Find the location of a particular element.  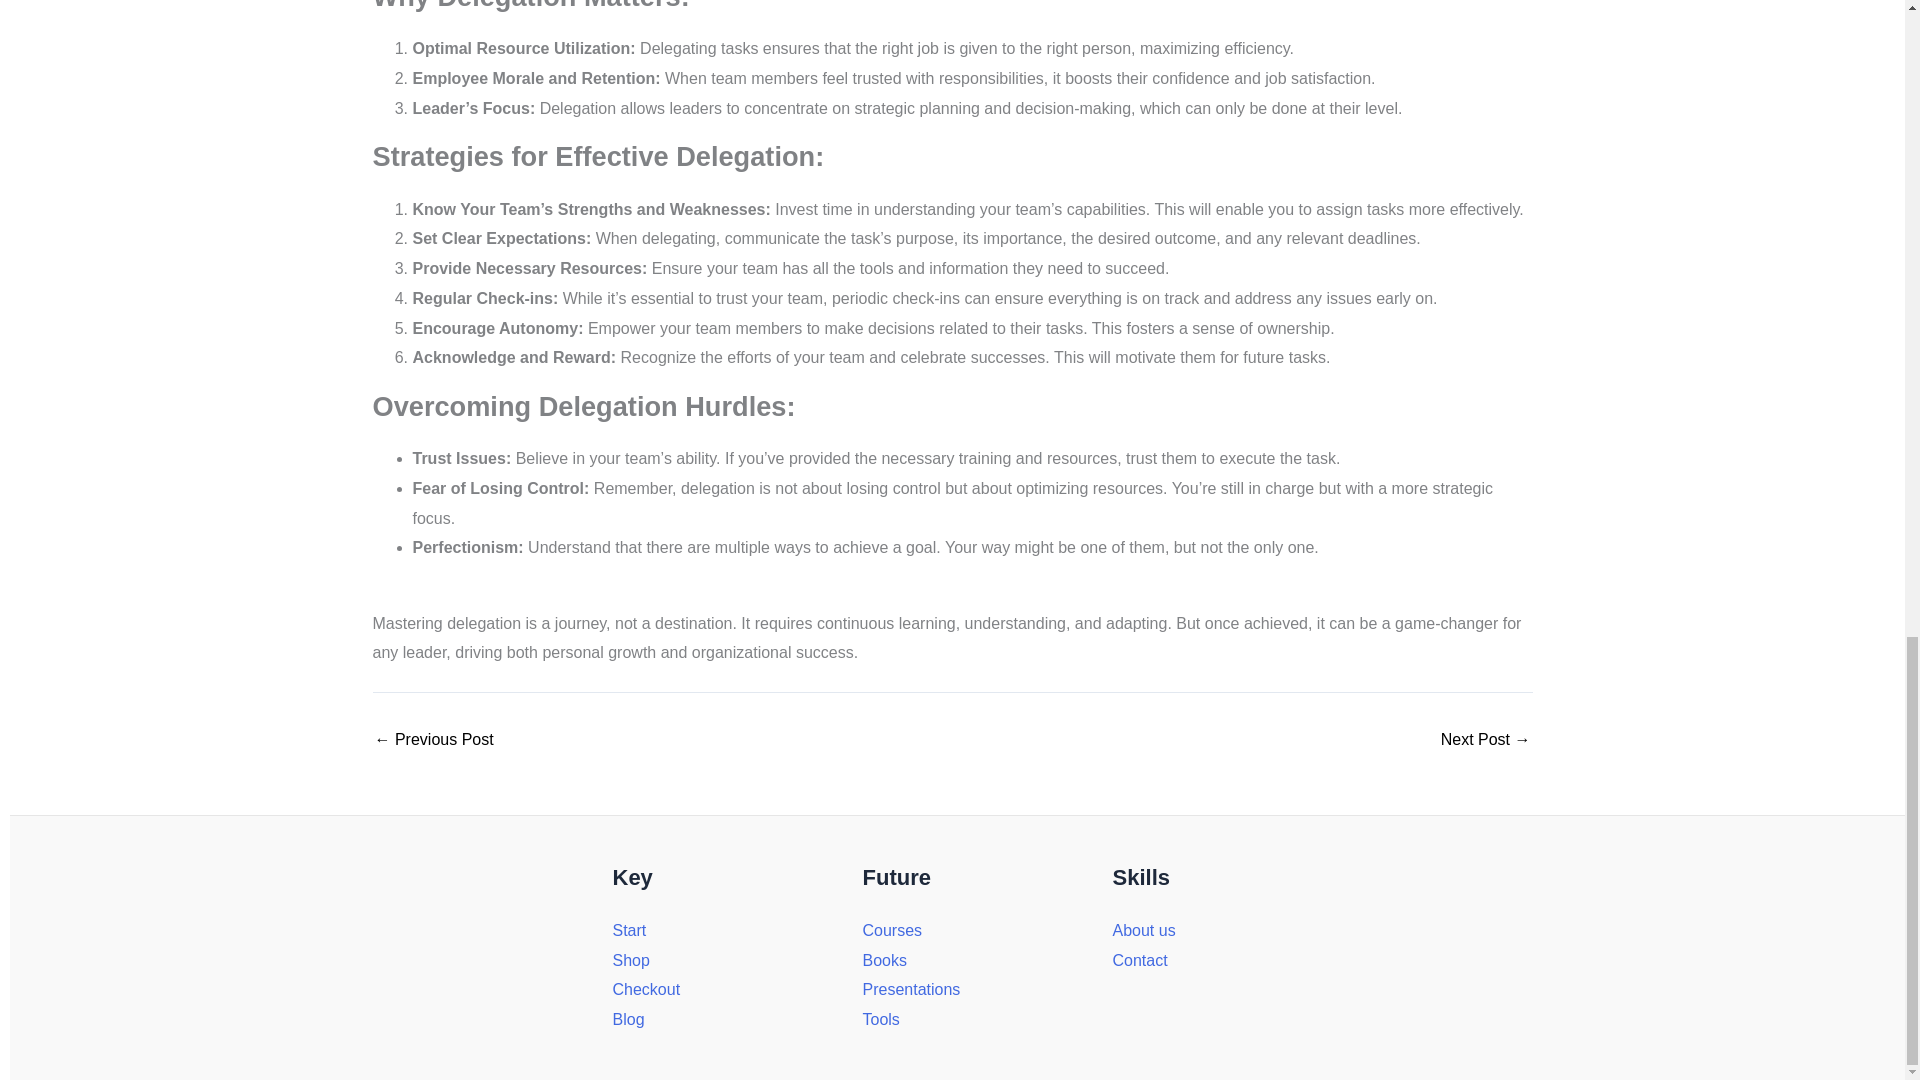

Presentations is located at coordinates (911, 988).